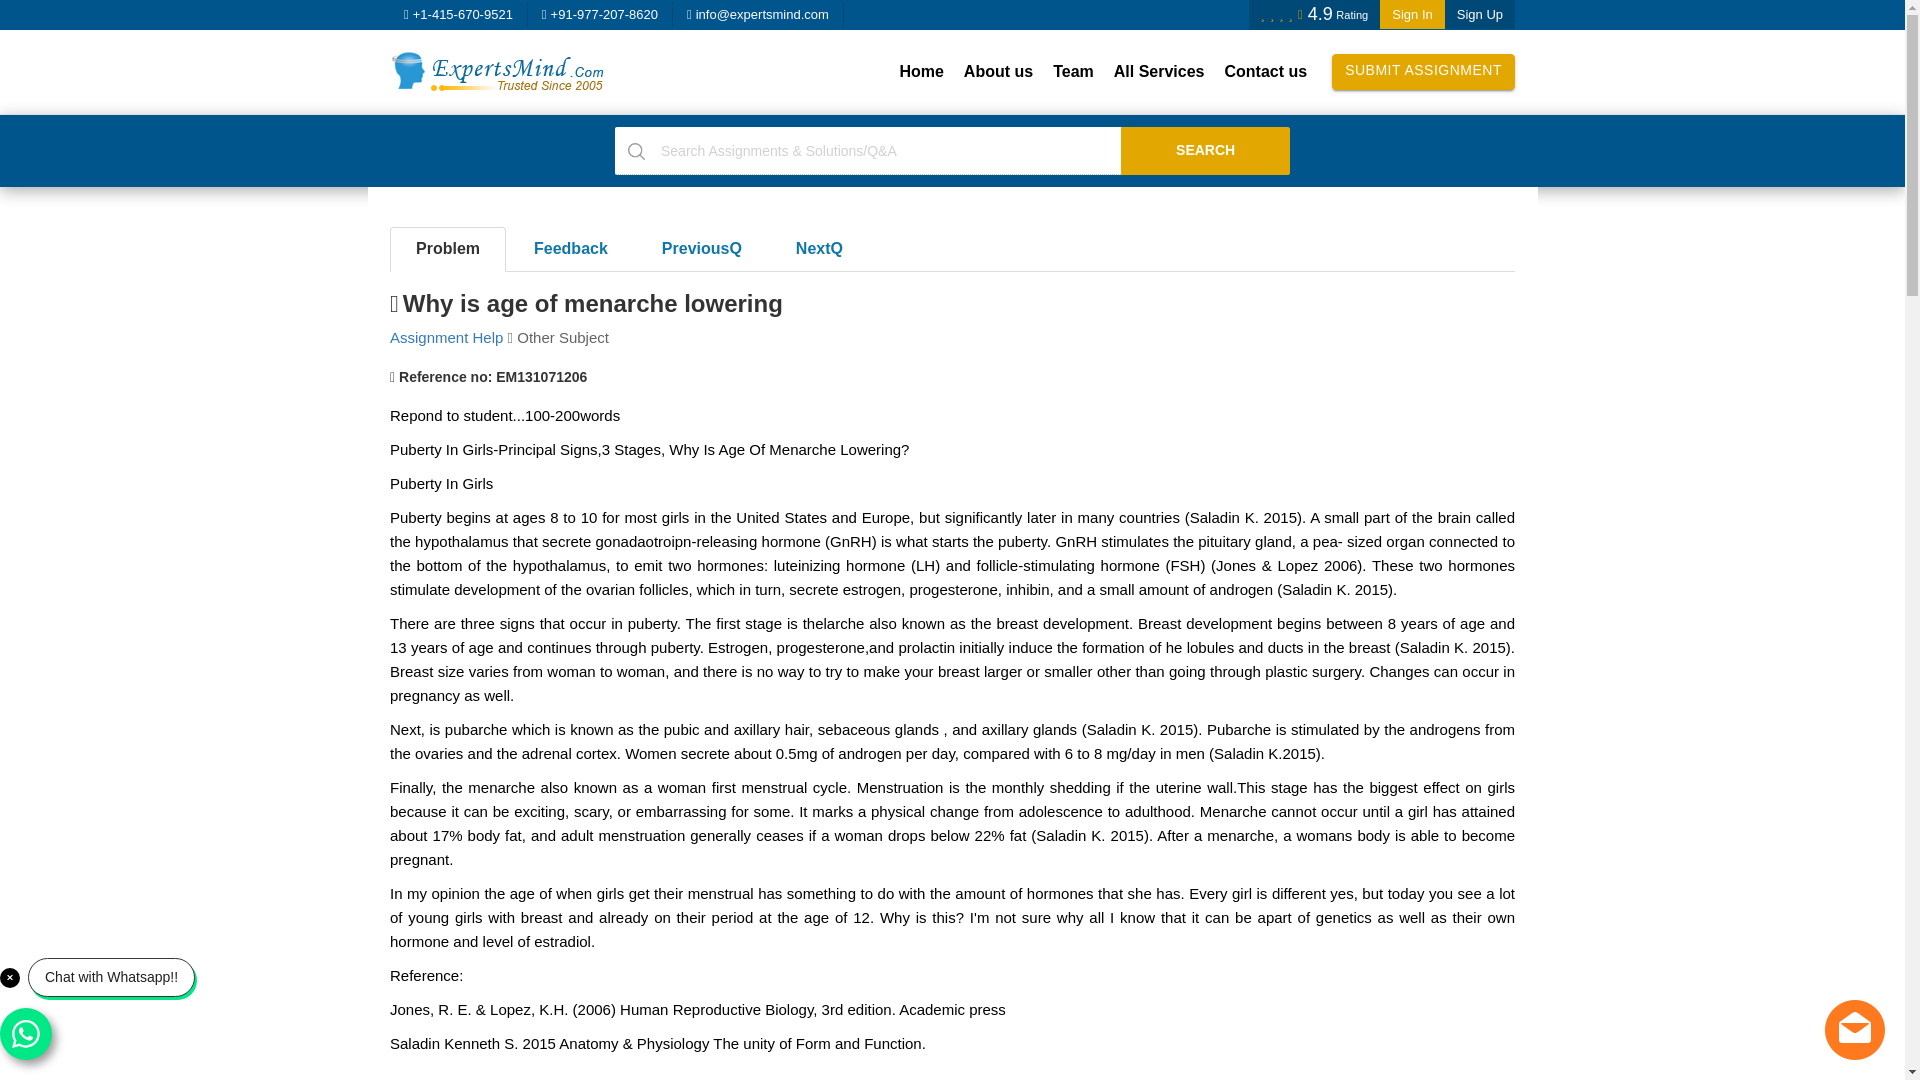  What do you see at coordinates (1855, 1030) in the screenshot?
I see `Live chat offline` at bounding box center [1855, 1030].